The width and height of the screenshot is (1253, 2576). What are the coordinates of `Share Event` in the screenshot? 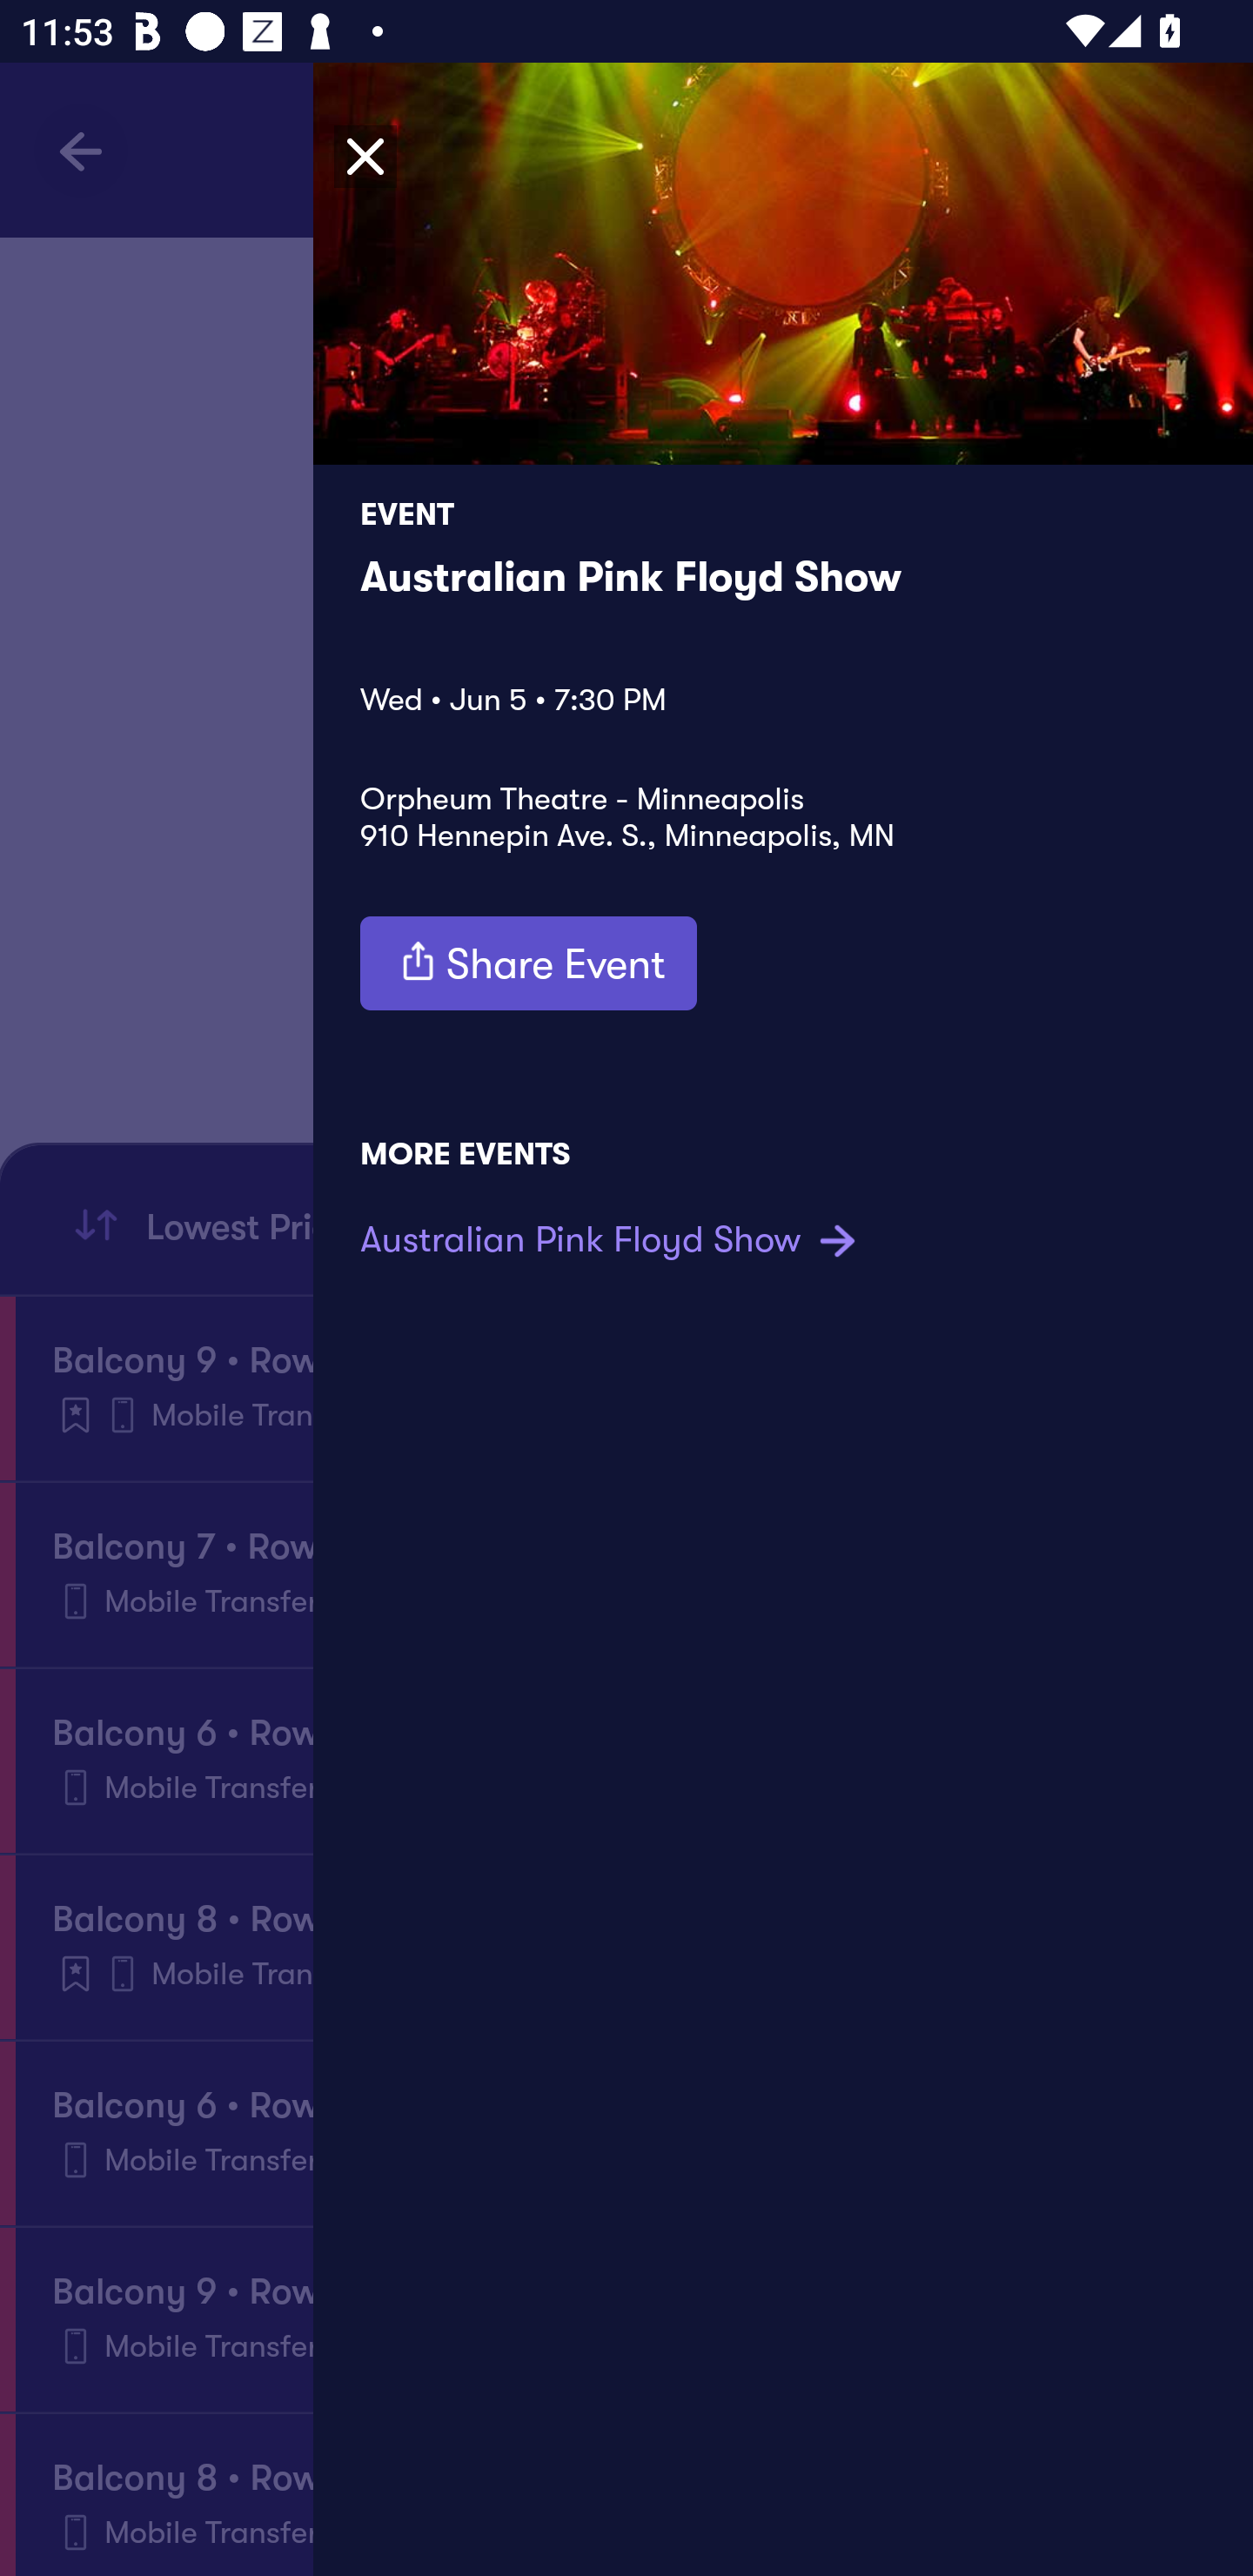 It's located at (528, 963).